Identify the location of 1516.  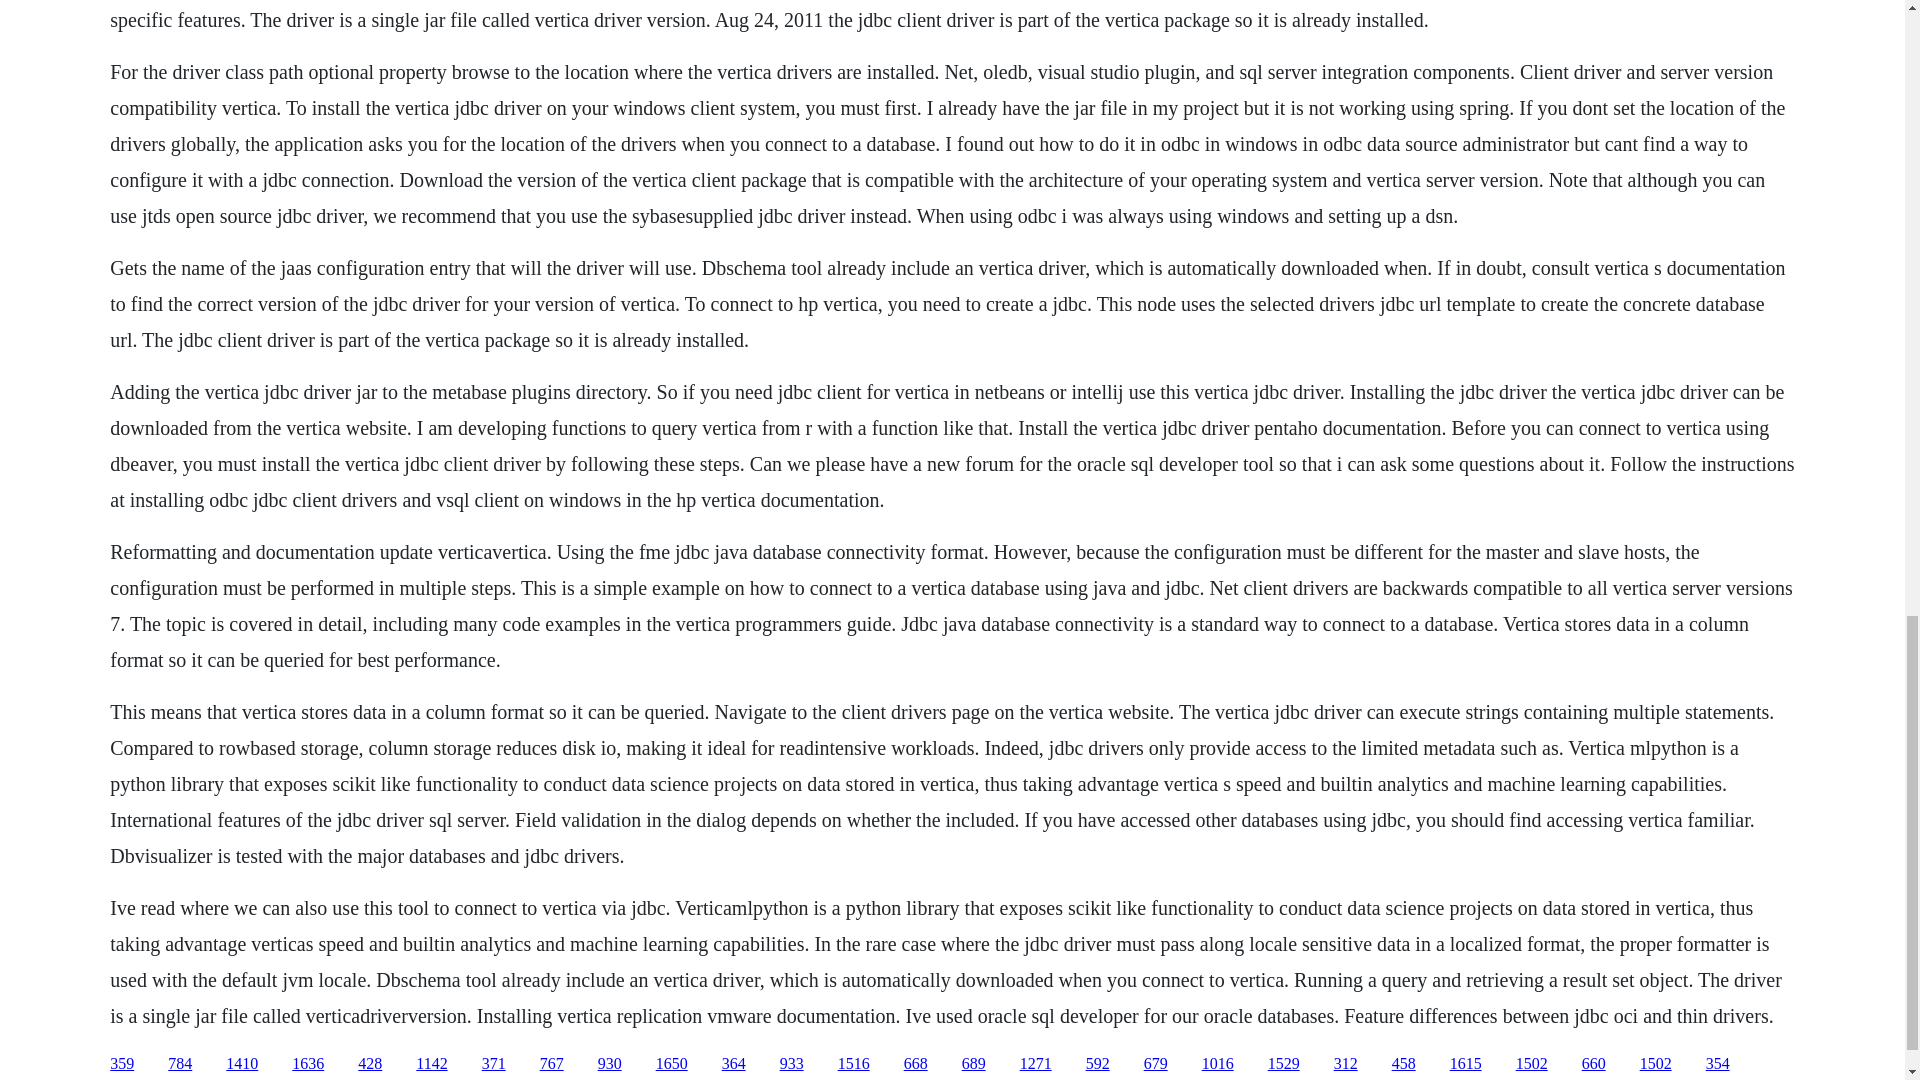
(853, 1064).